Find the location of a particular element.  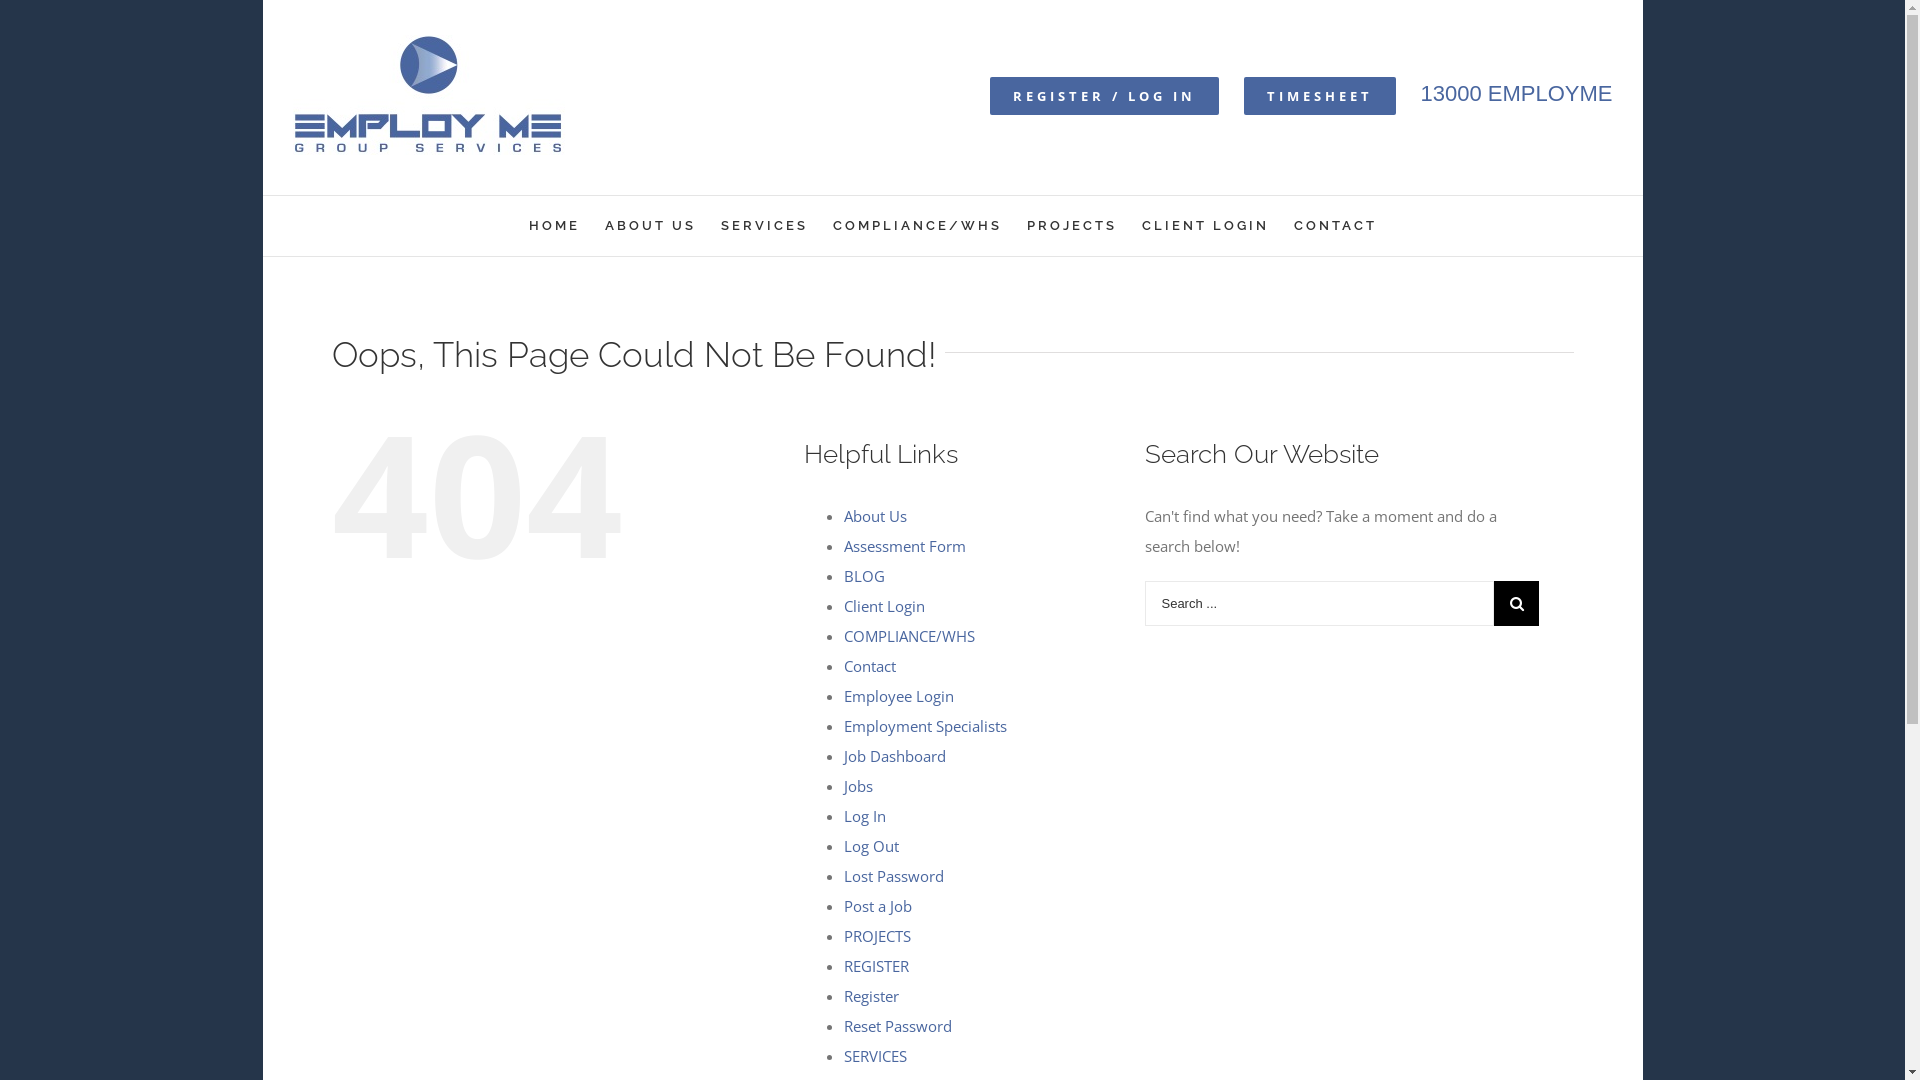

Assessment Form is located at coordinates (905, 546).